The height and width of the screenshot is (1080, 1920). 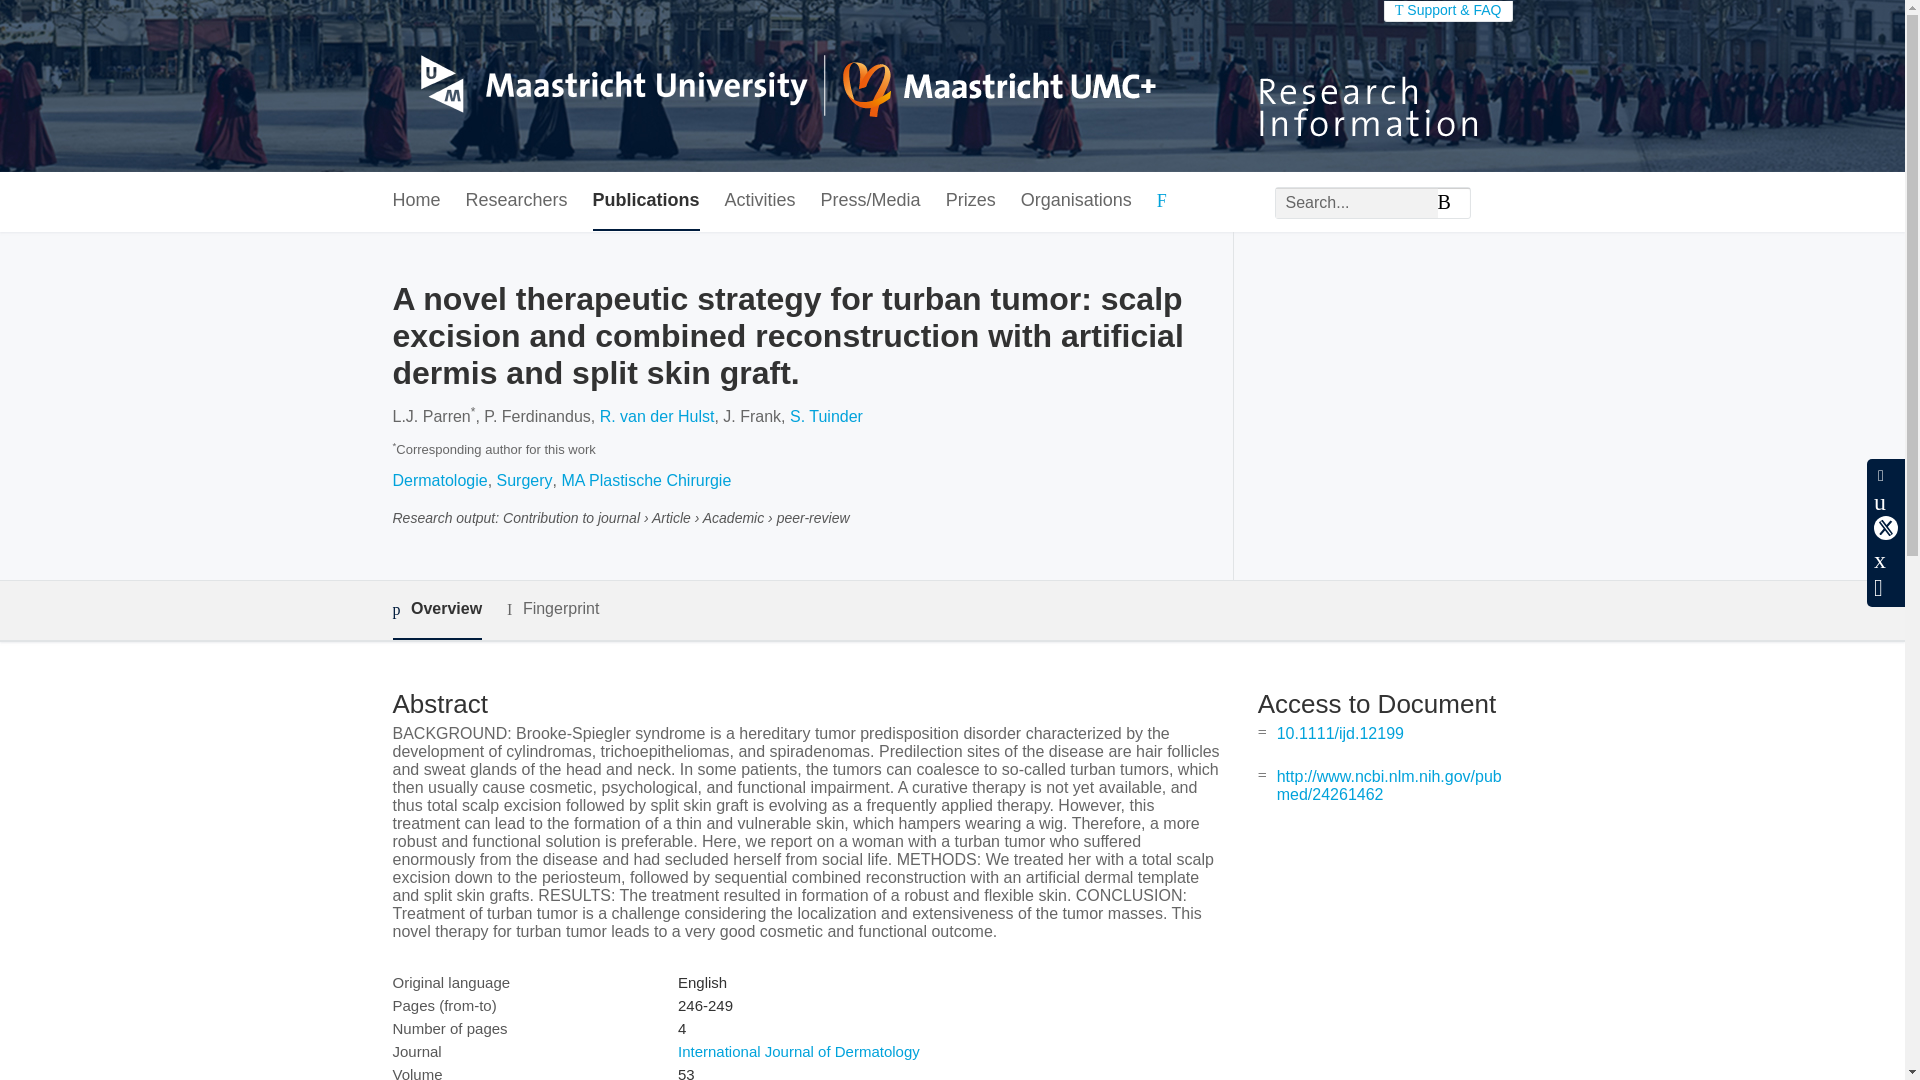 I want to click on Organisations, so click(x=1076, y=201).